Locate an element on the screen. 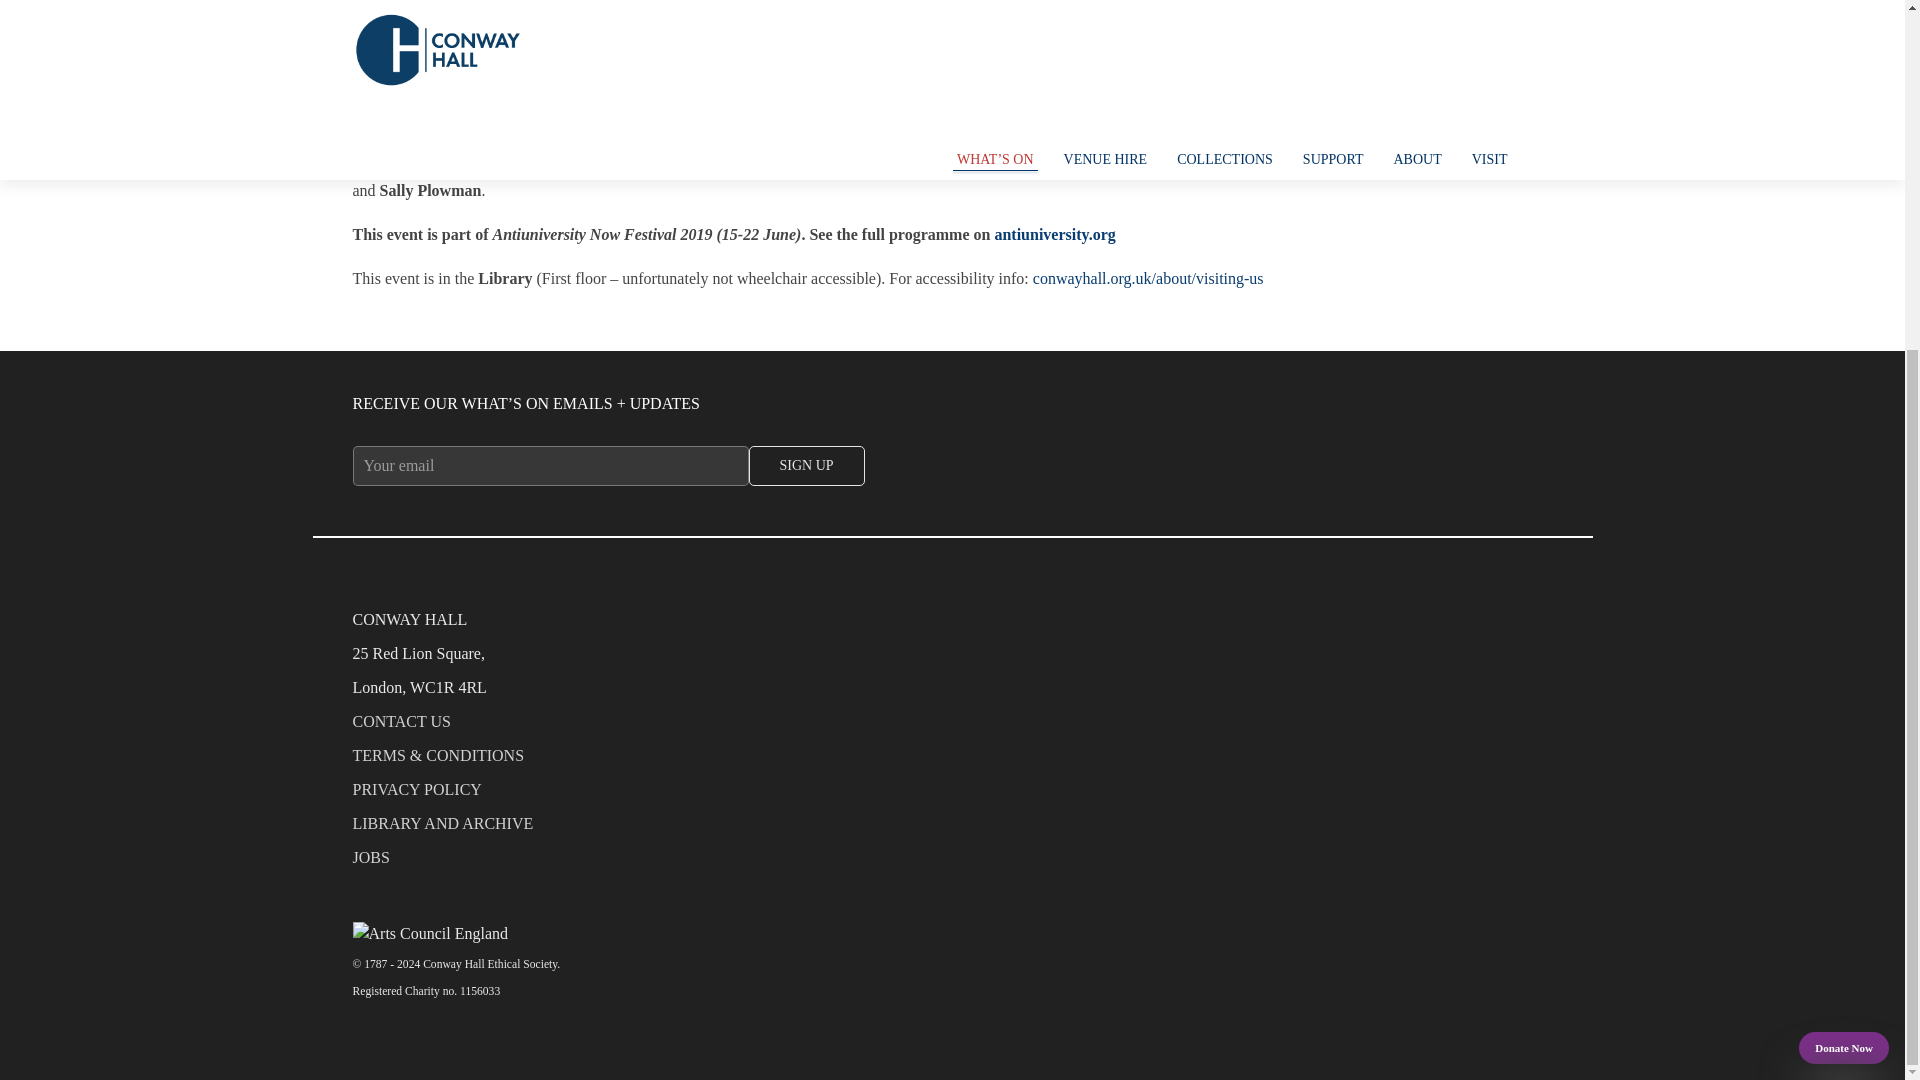 This screenshot has width=1920, height=1080. Donate Now is located at coordinates (1844, 542).